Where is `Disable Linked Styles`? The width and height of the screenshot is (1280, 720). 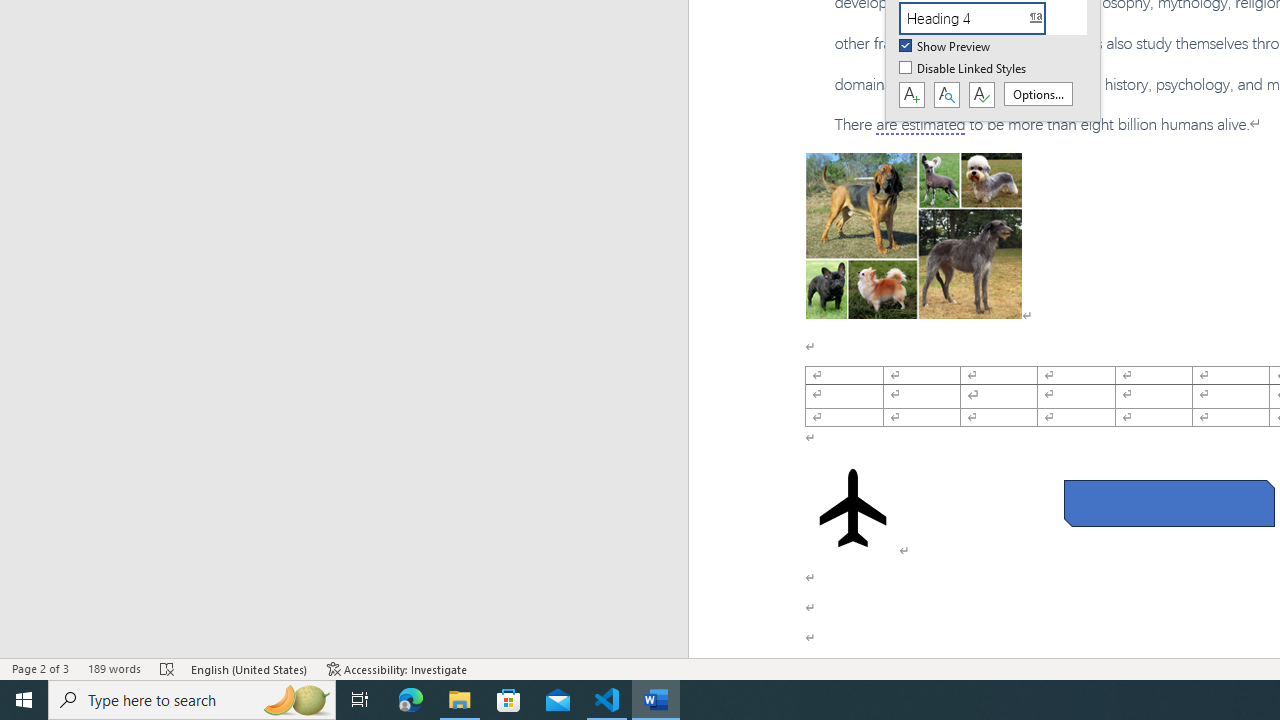
Disable Linked Styles is located at coordinates (964, 69).